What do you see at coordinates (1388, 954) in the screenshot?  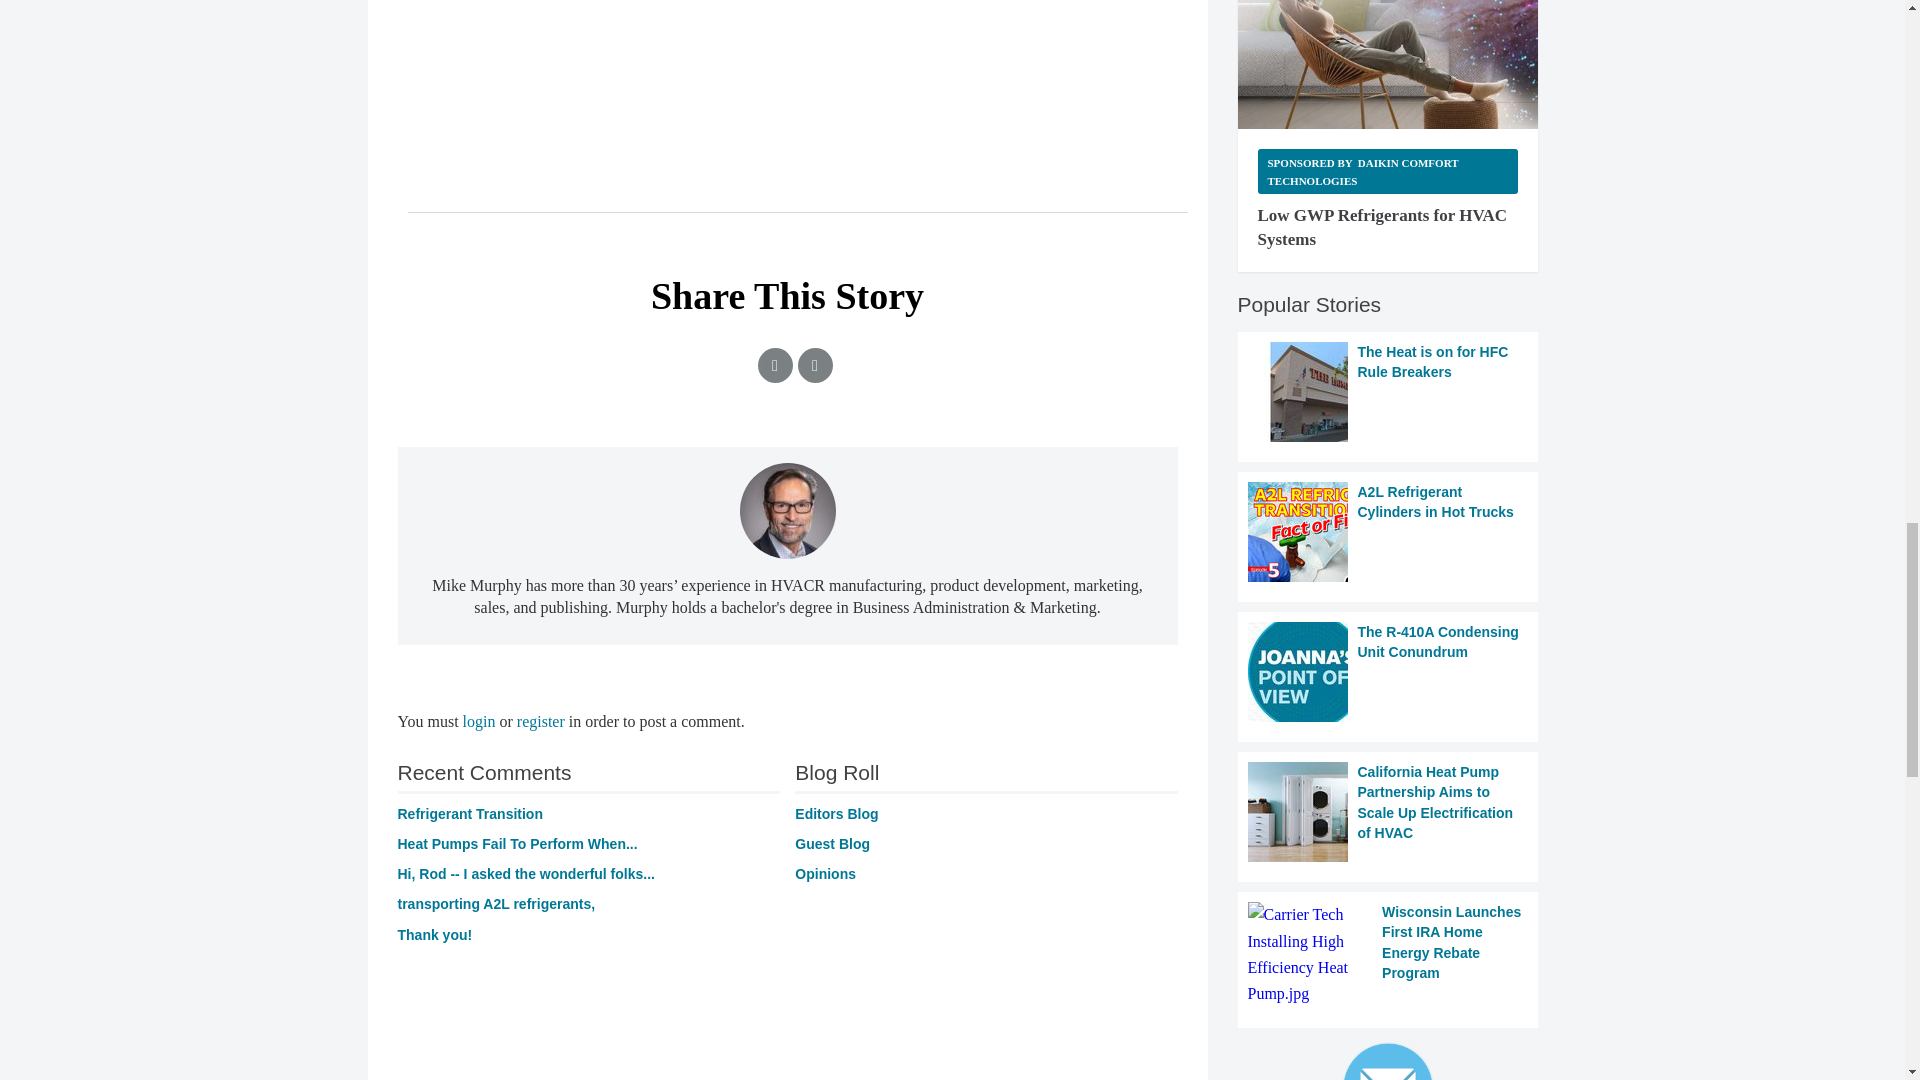 I see `Wisconsin Launches First IRA Home Energy Rebate Program` at bounding box center [1388, 954].